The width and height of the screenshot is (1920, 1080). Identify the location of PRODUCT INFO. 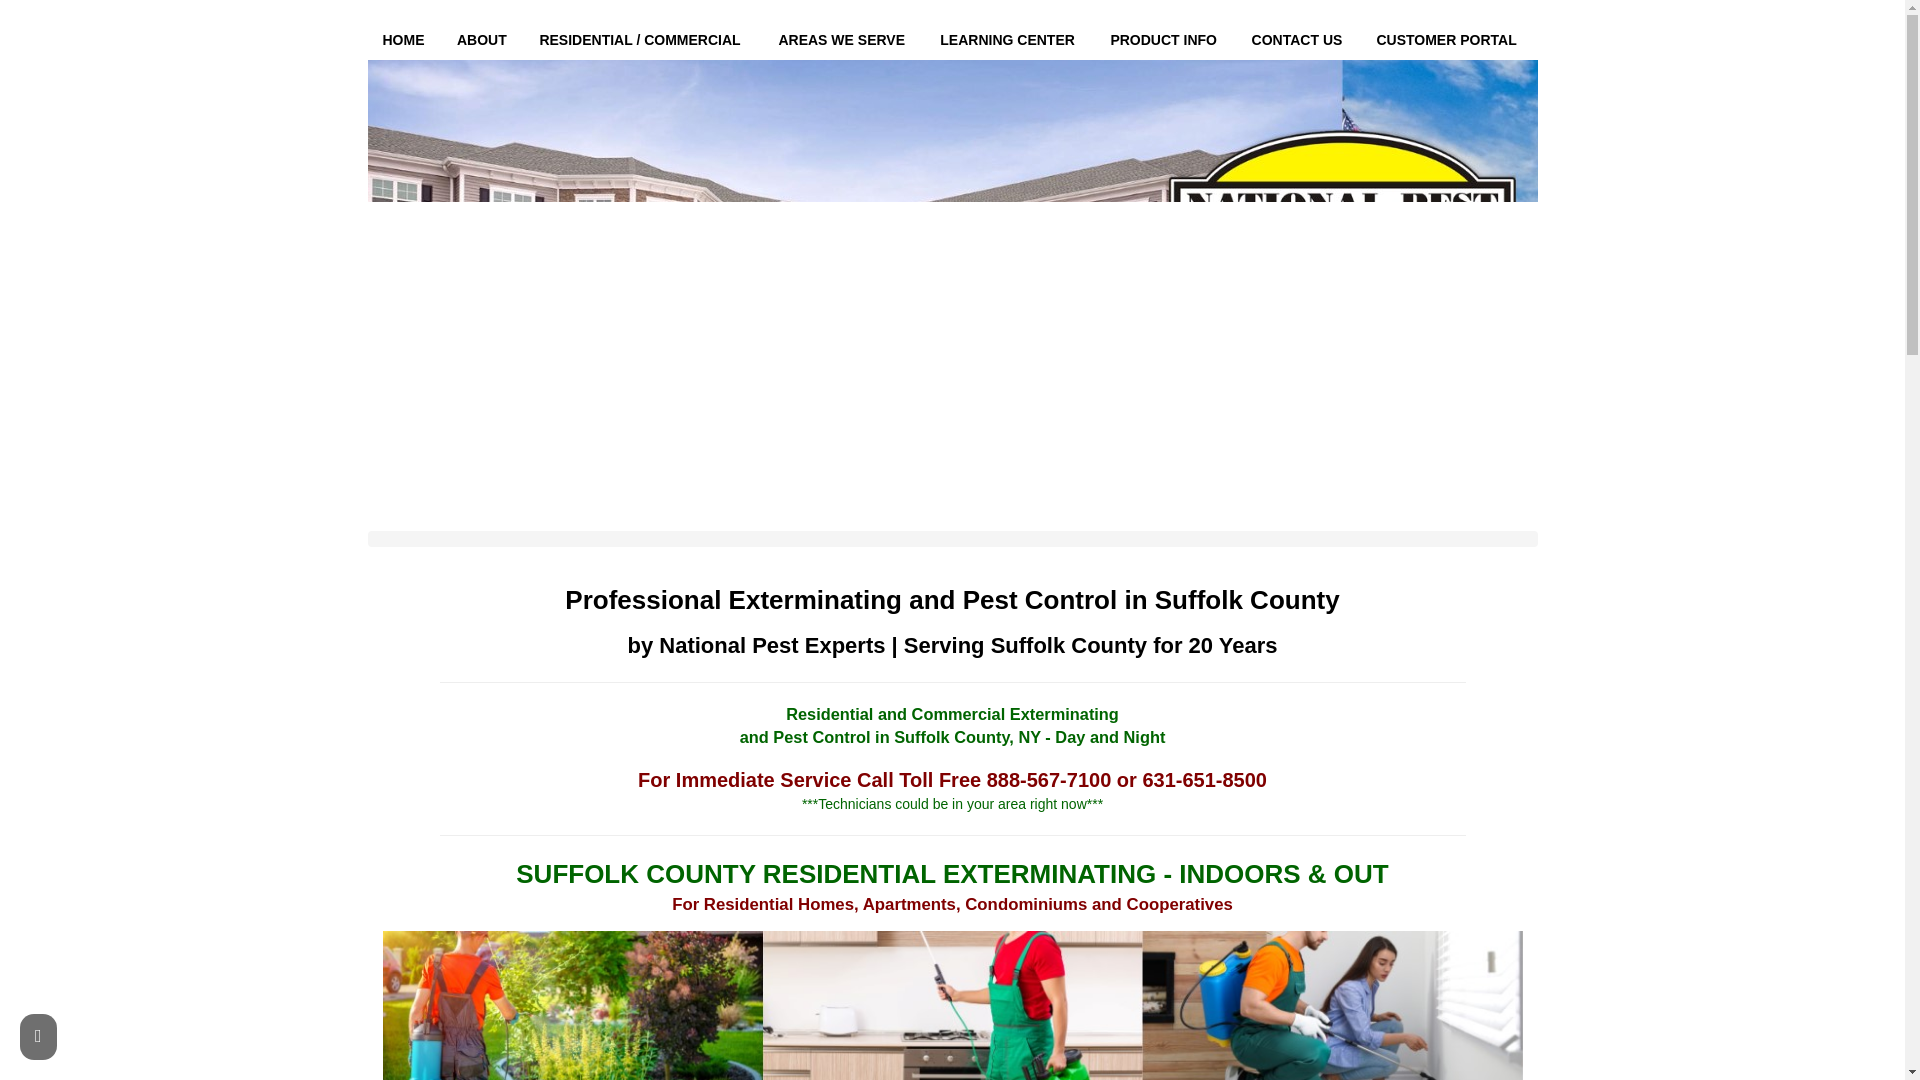
(1165, 40).